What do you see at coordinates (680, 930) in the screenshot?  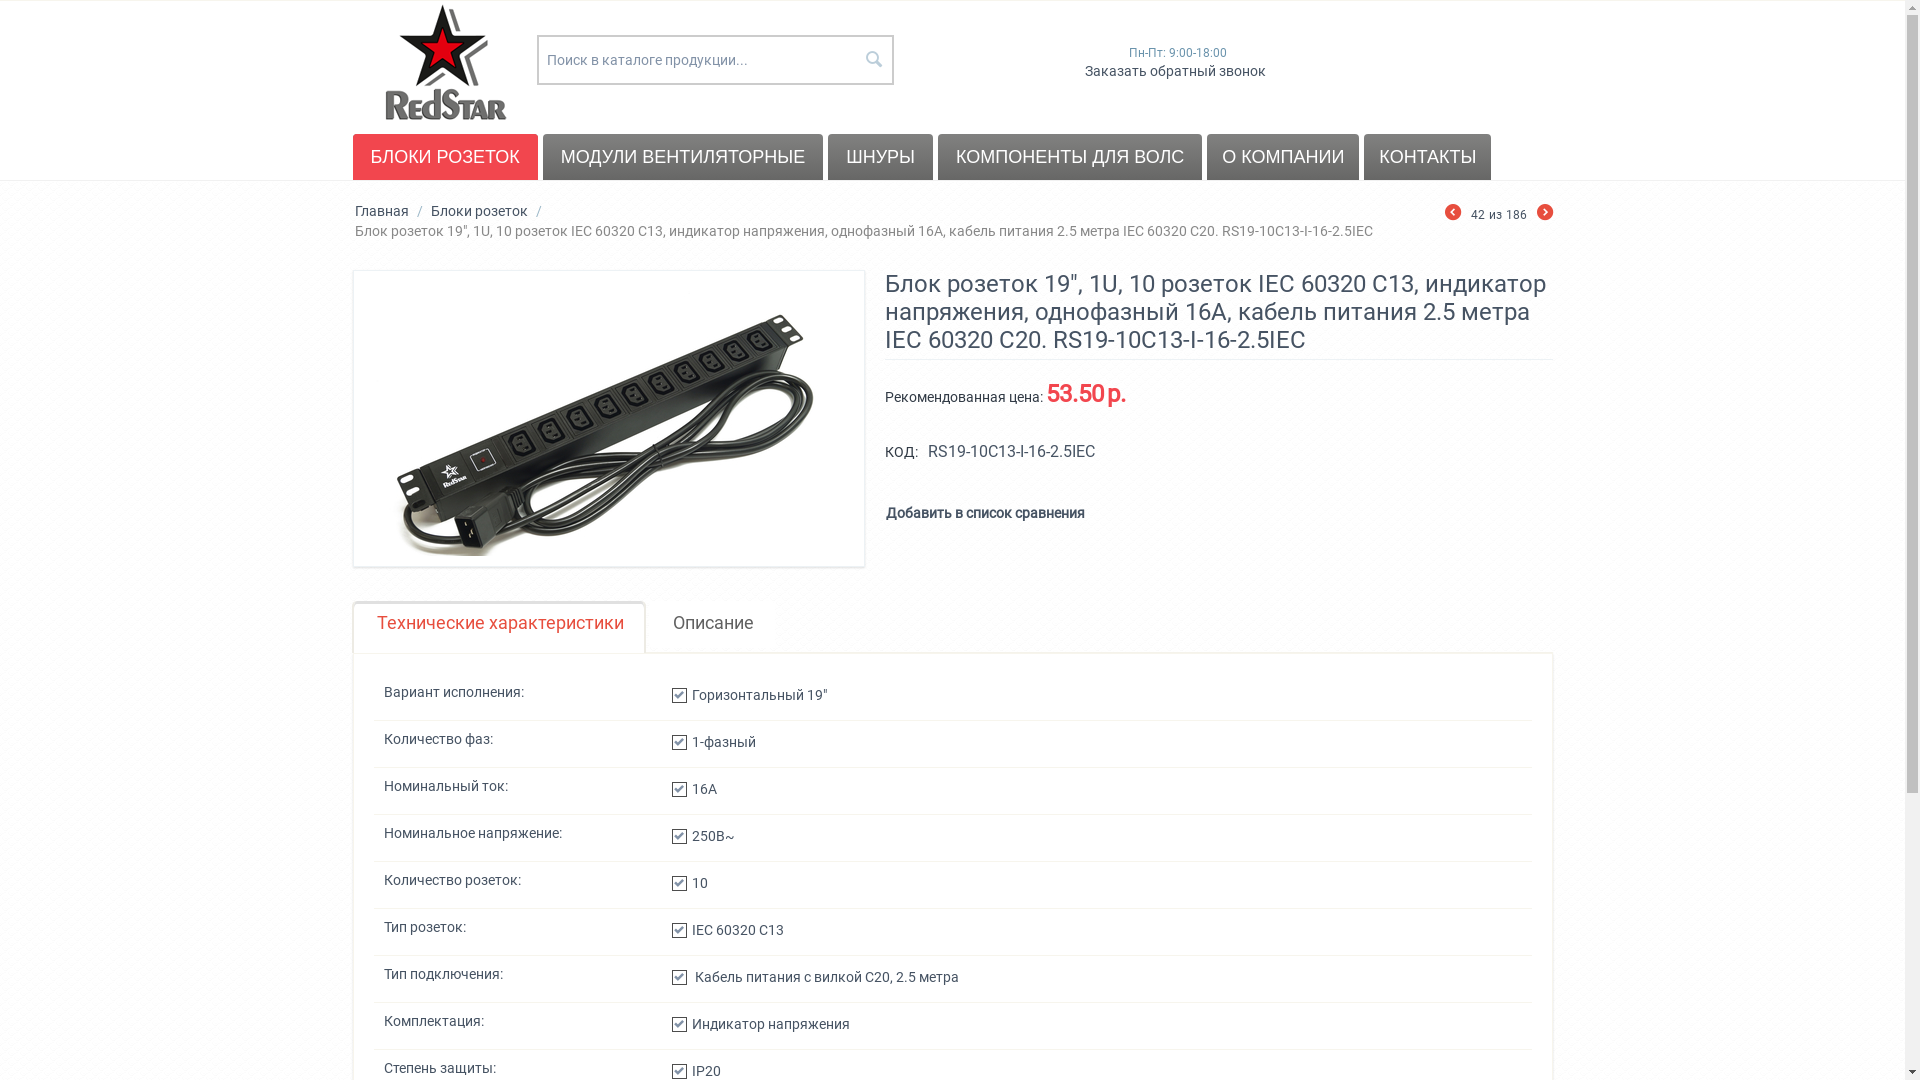 I see `IEC 60320 C13` at bounding box center [680, 930].